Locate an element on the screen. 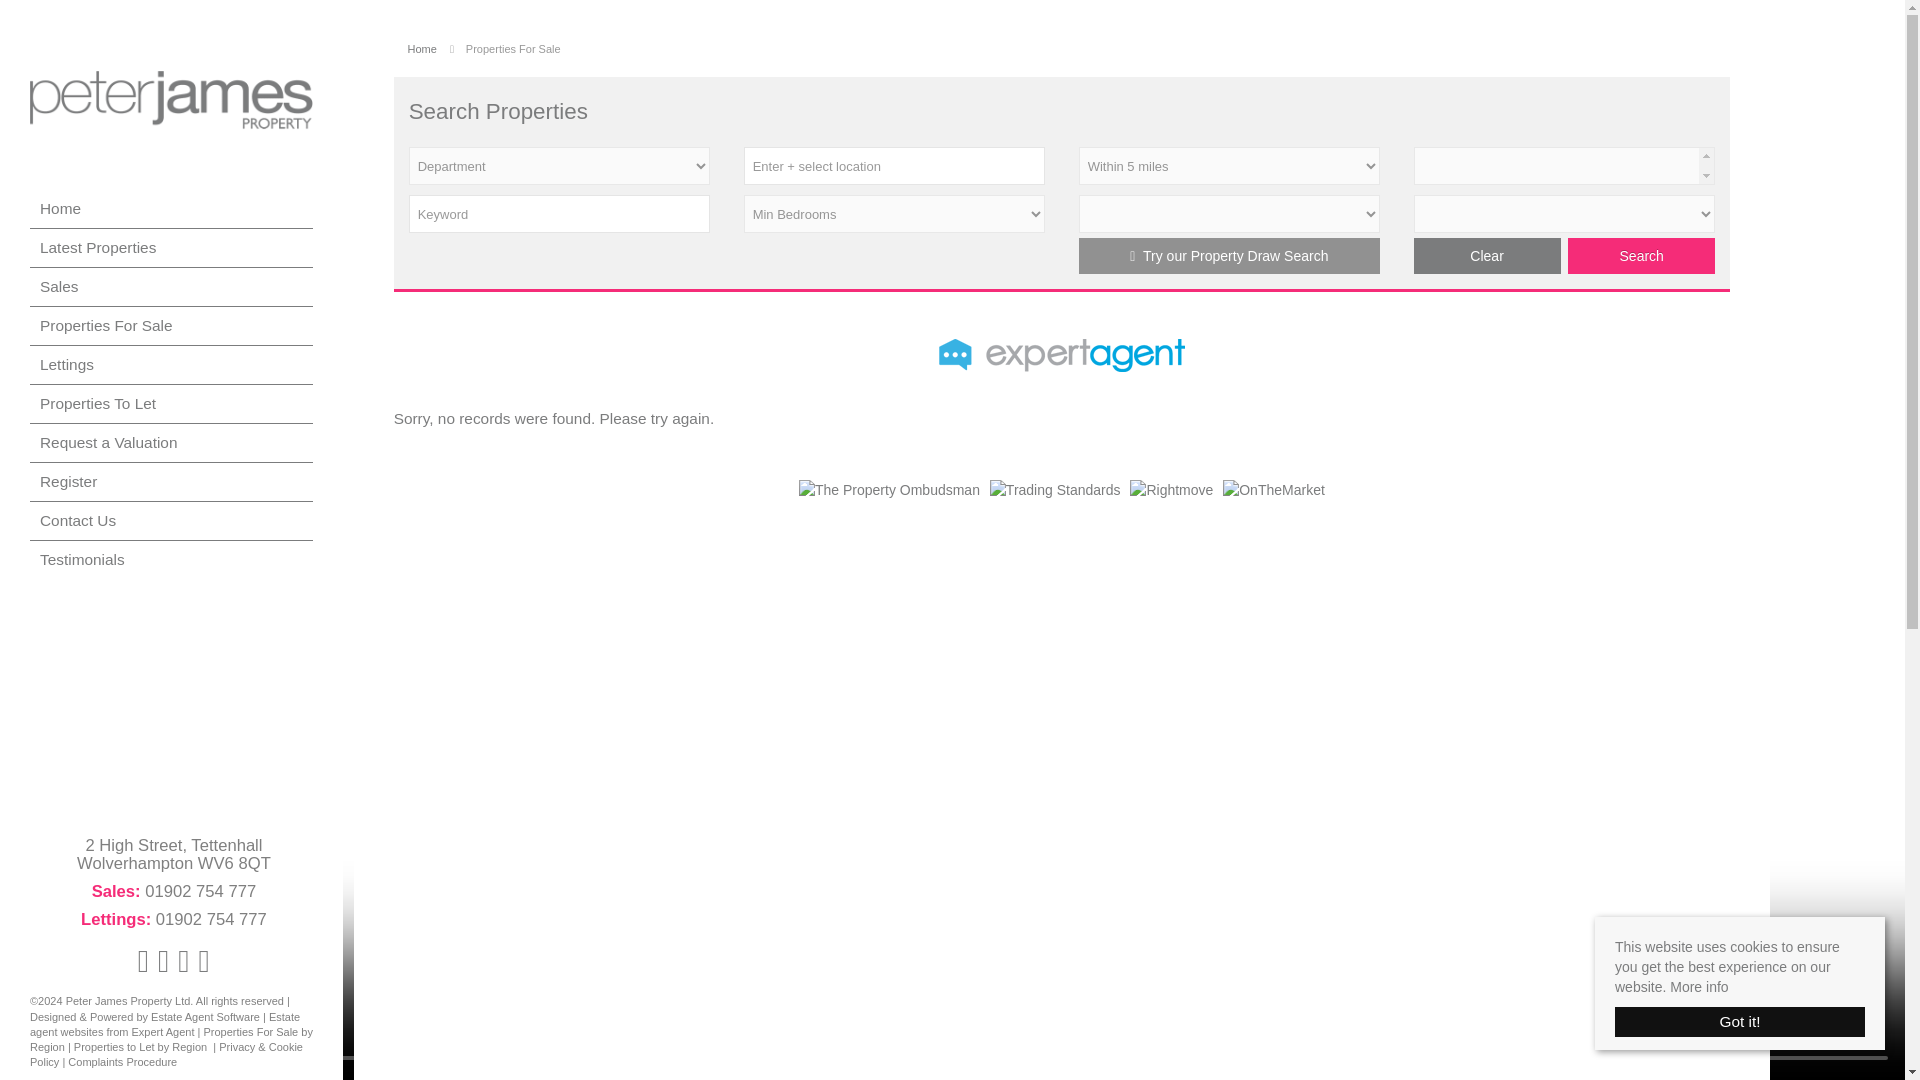  Latest Properties is located at coordinates (176, 247).